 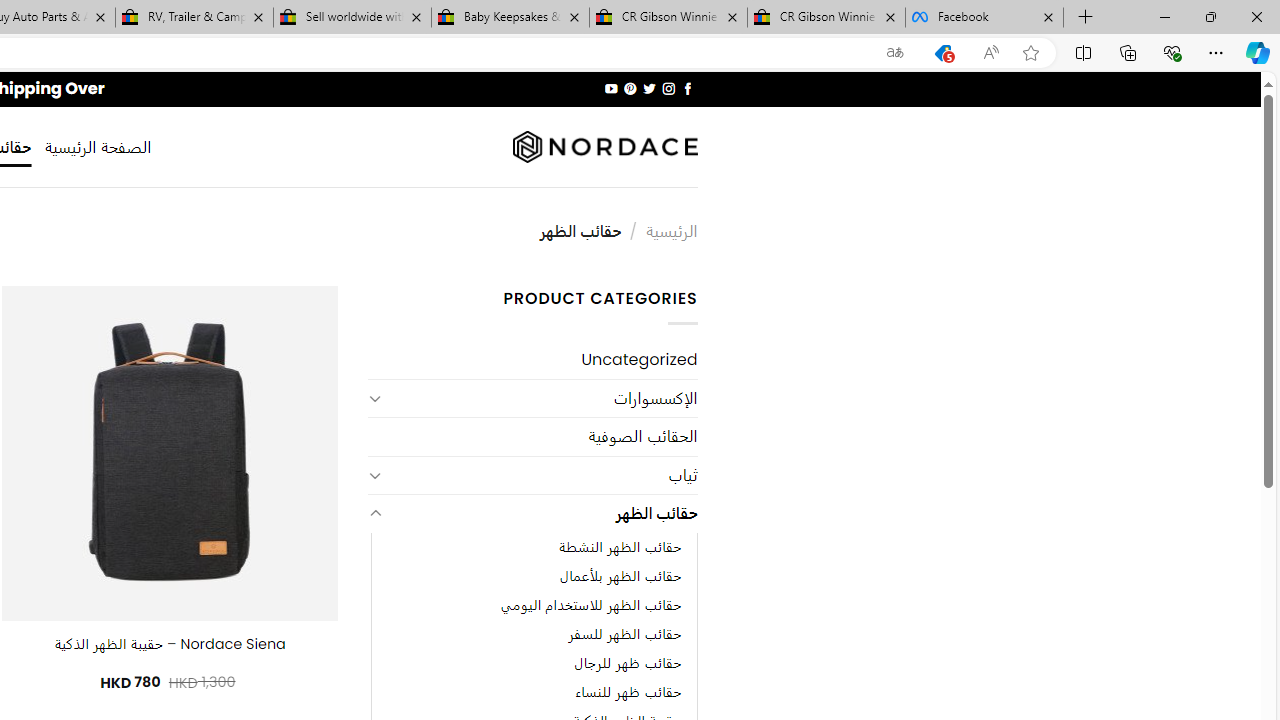 What do you see at coordinates (612, 88) in the screenshot?
I see `Follow on YouTube` at bounding box center [612, 88].